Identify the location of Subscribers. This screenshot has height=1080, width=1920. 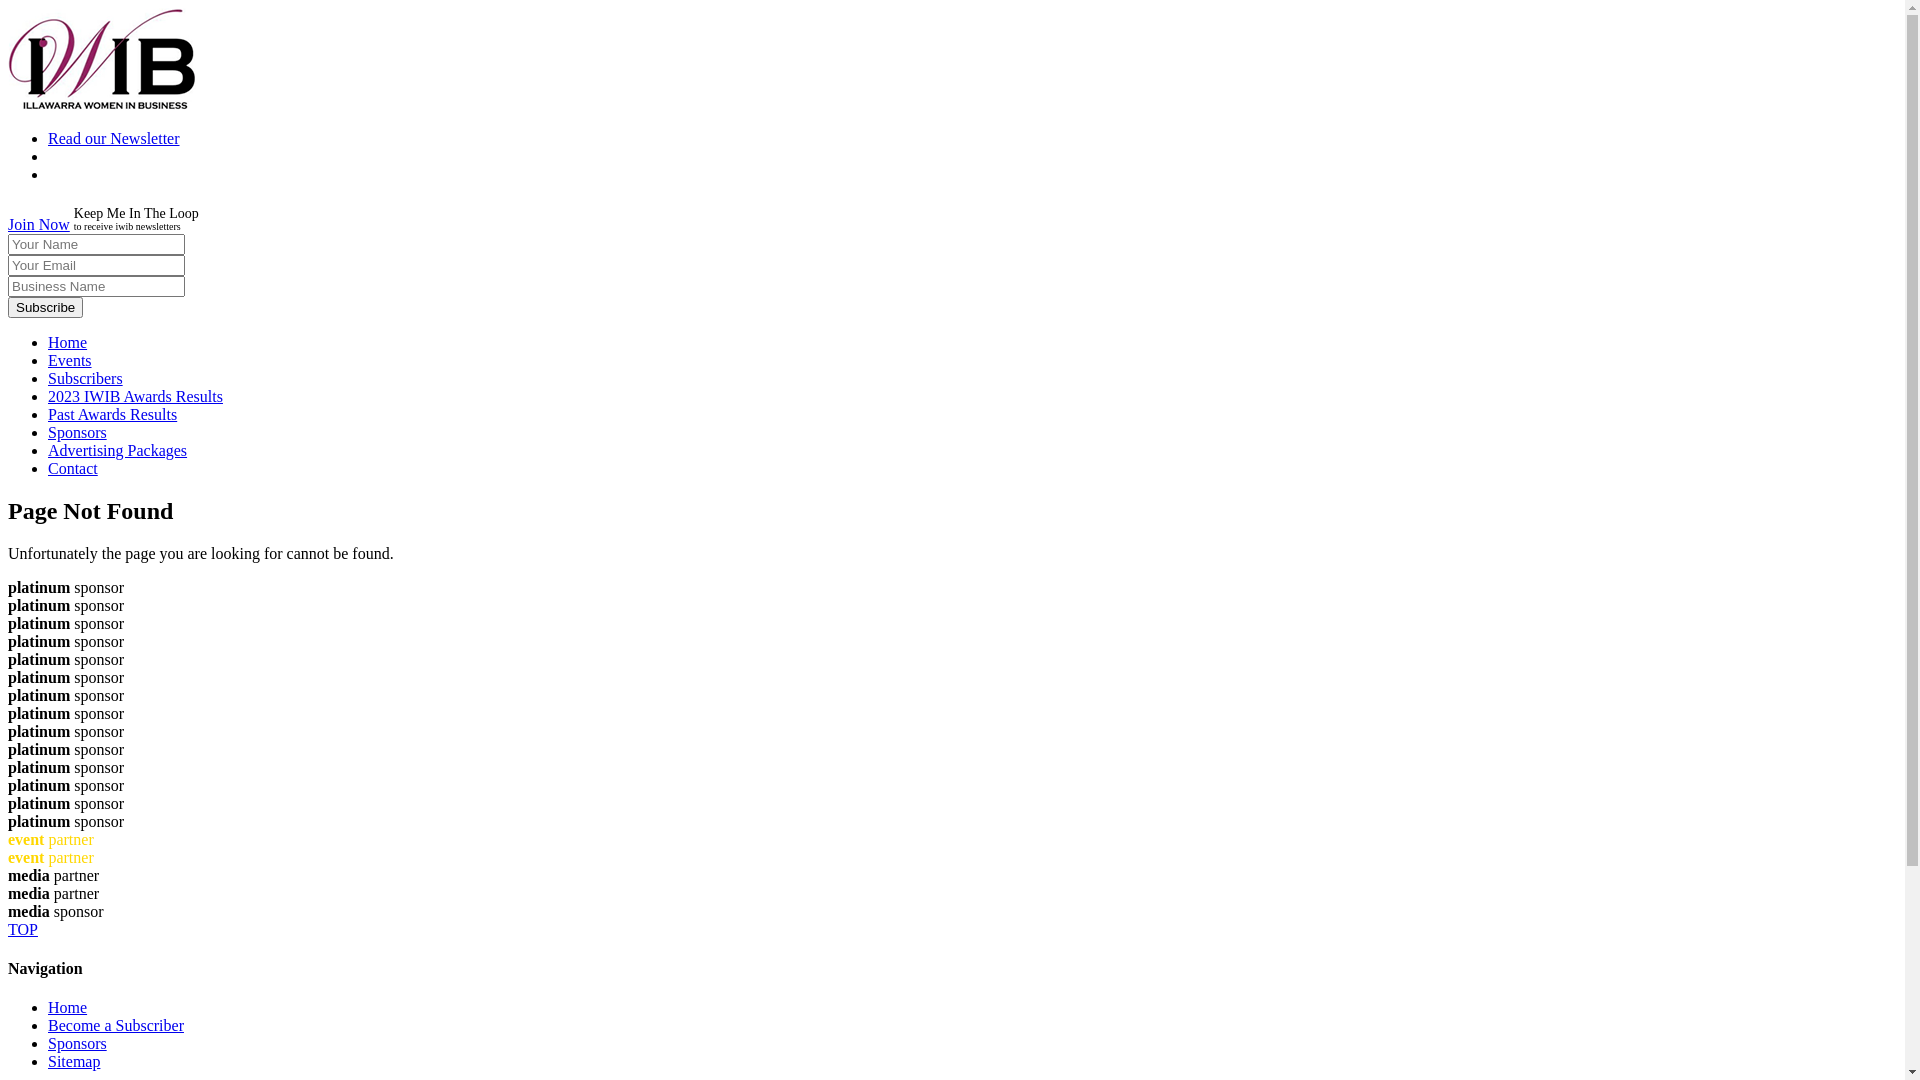
(85, 378).